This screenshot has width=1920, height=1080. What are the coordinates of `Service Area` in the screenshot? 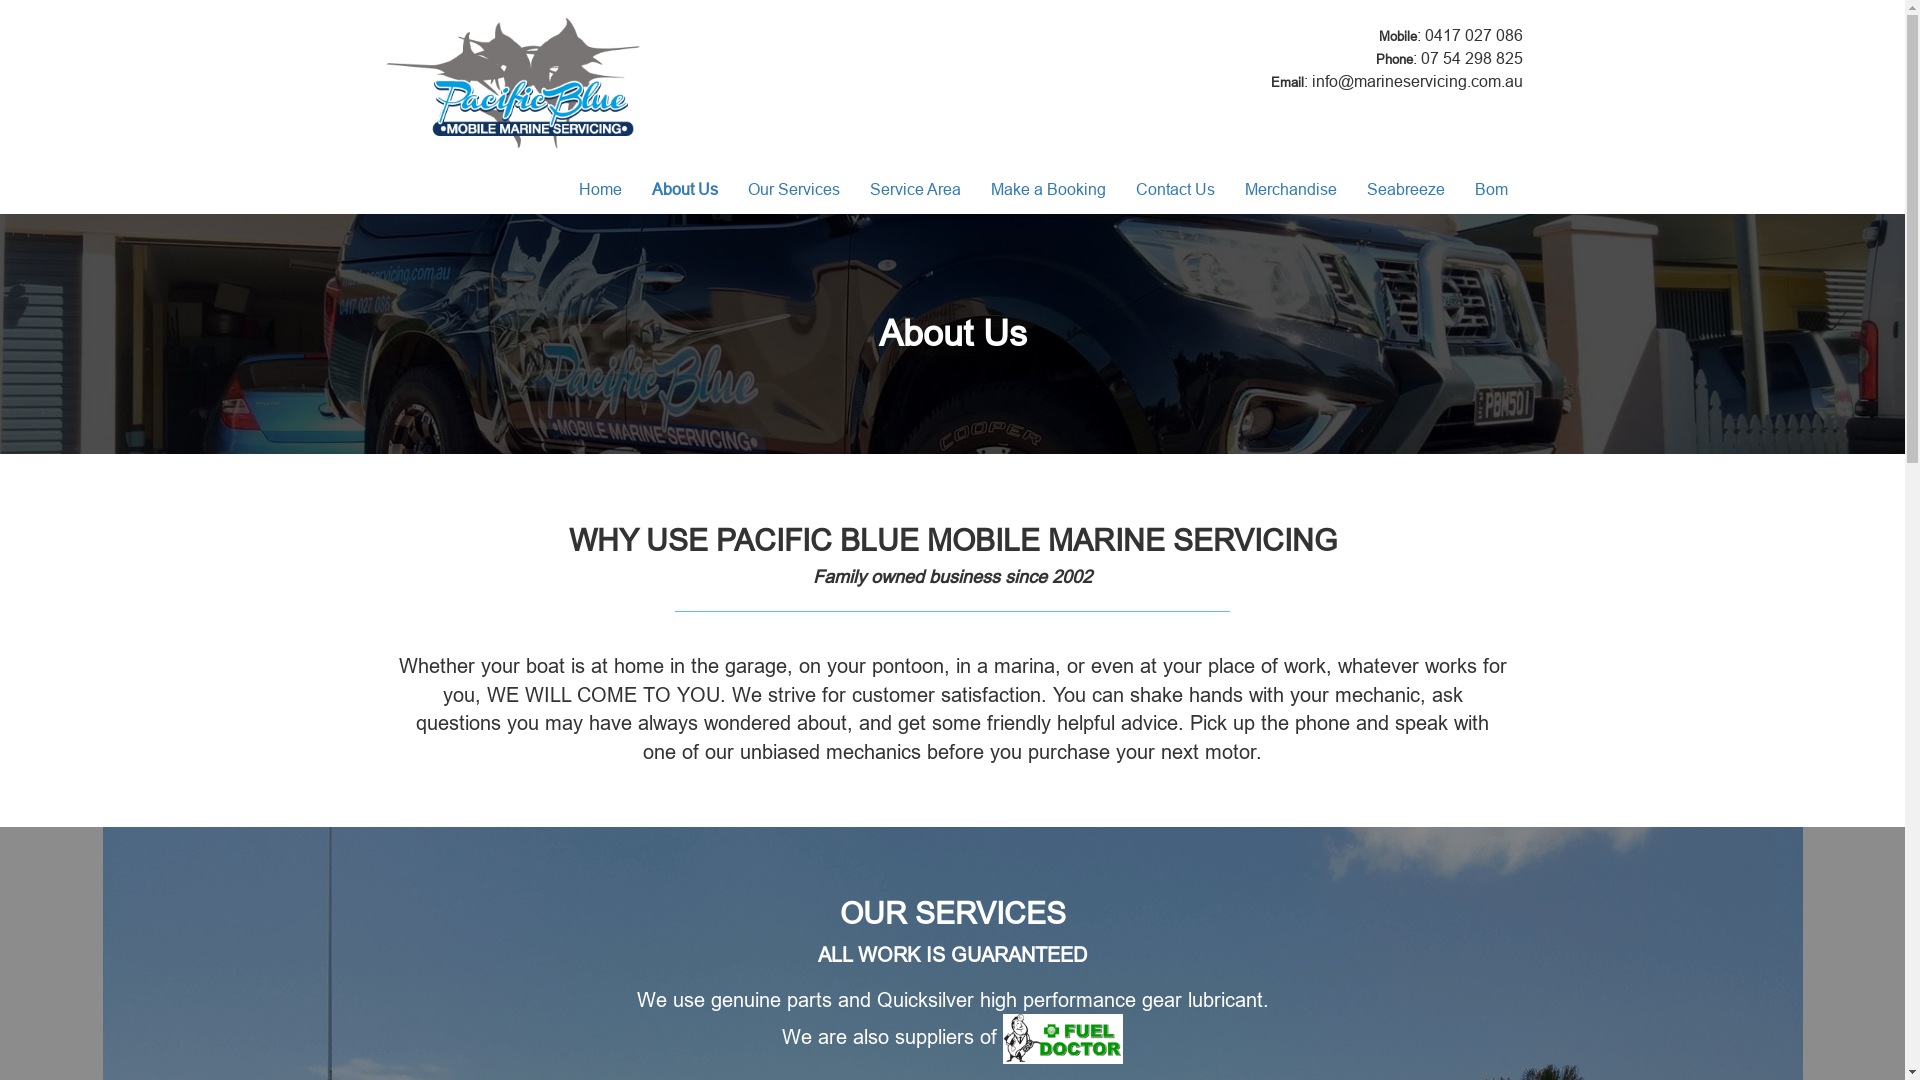 It's located at (914, 189).